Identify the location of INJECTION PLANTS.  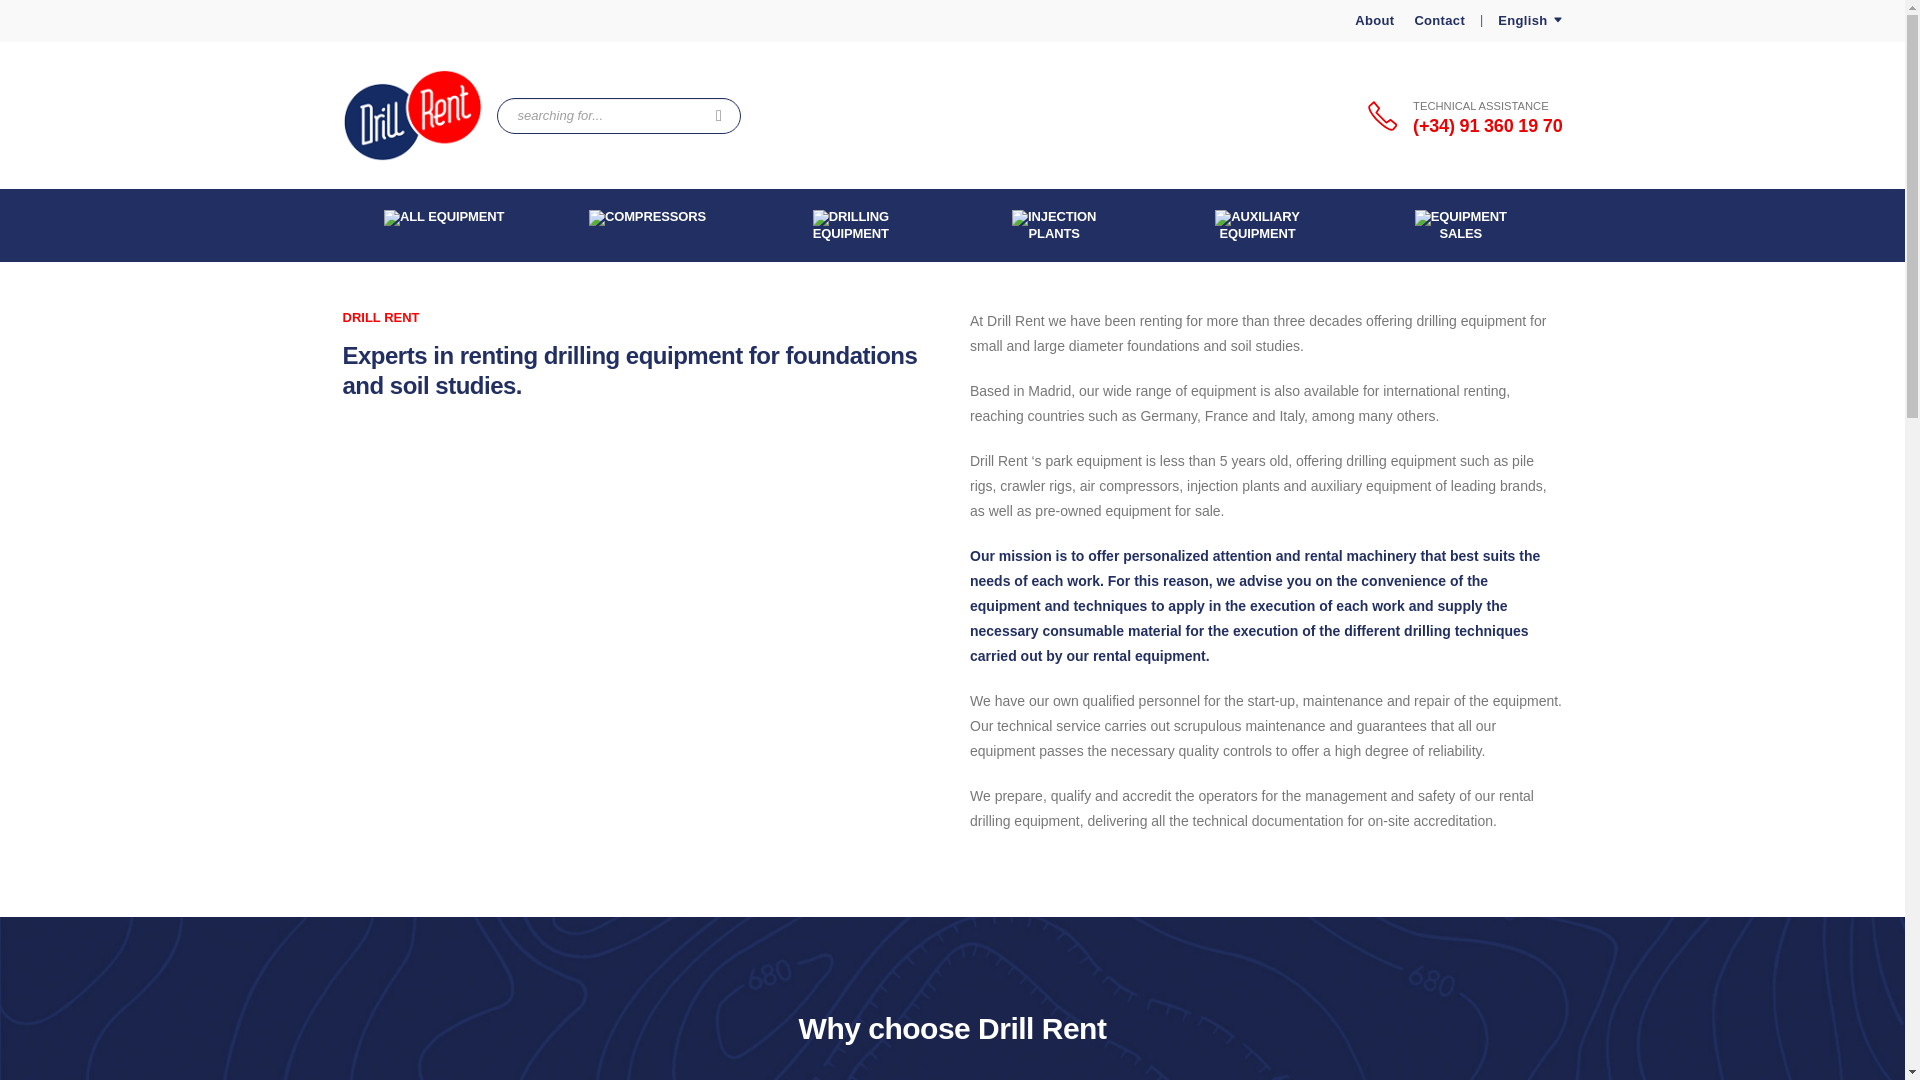
(1054, 226).